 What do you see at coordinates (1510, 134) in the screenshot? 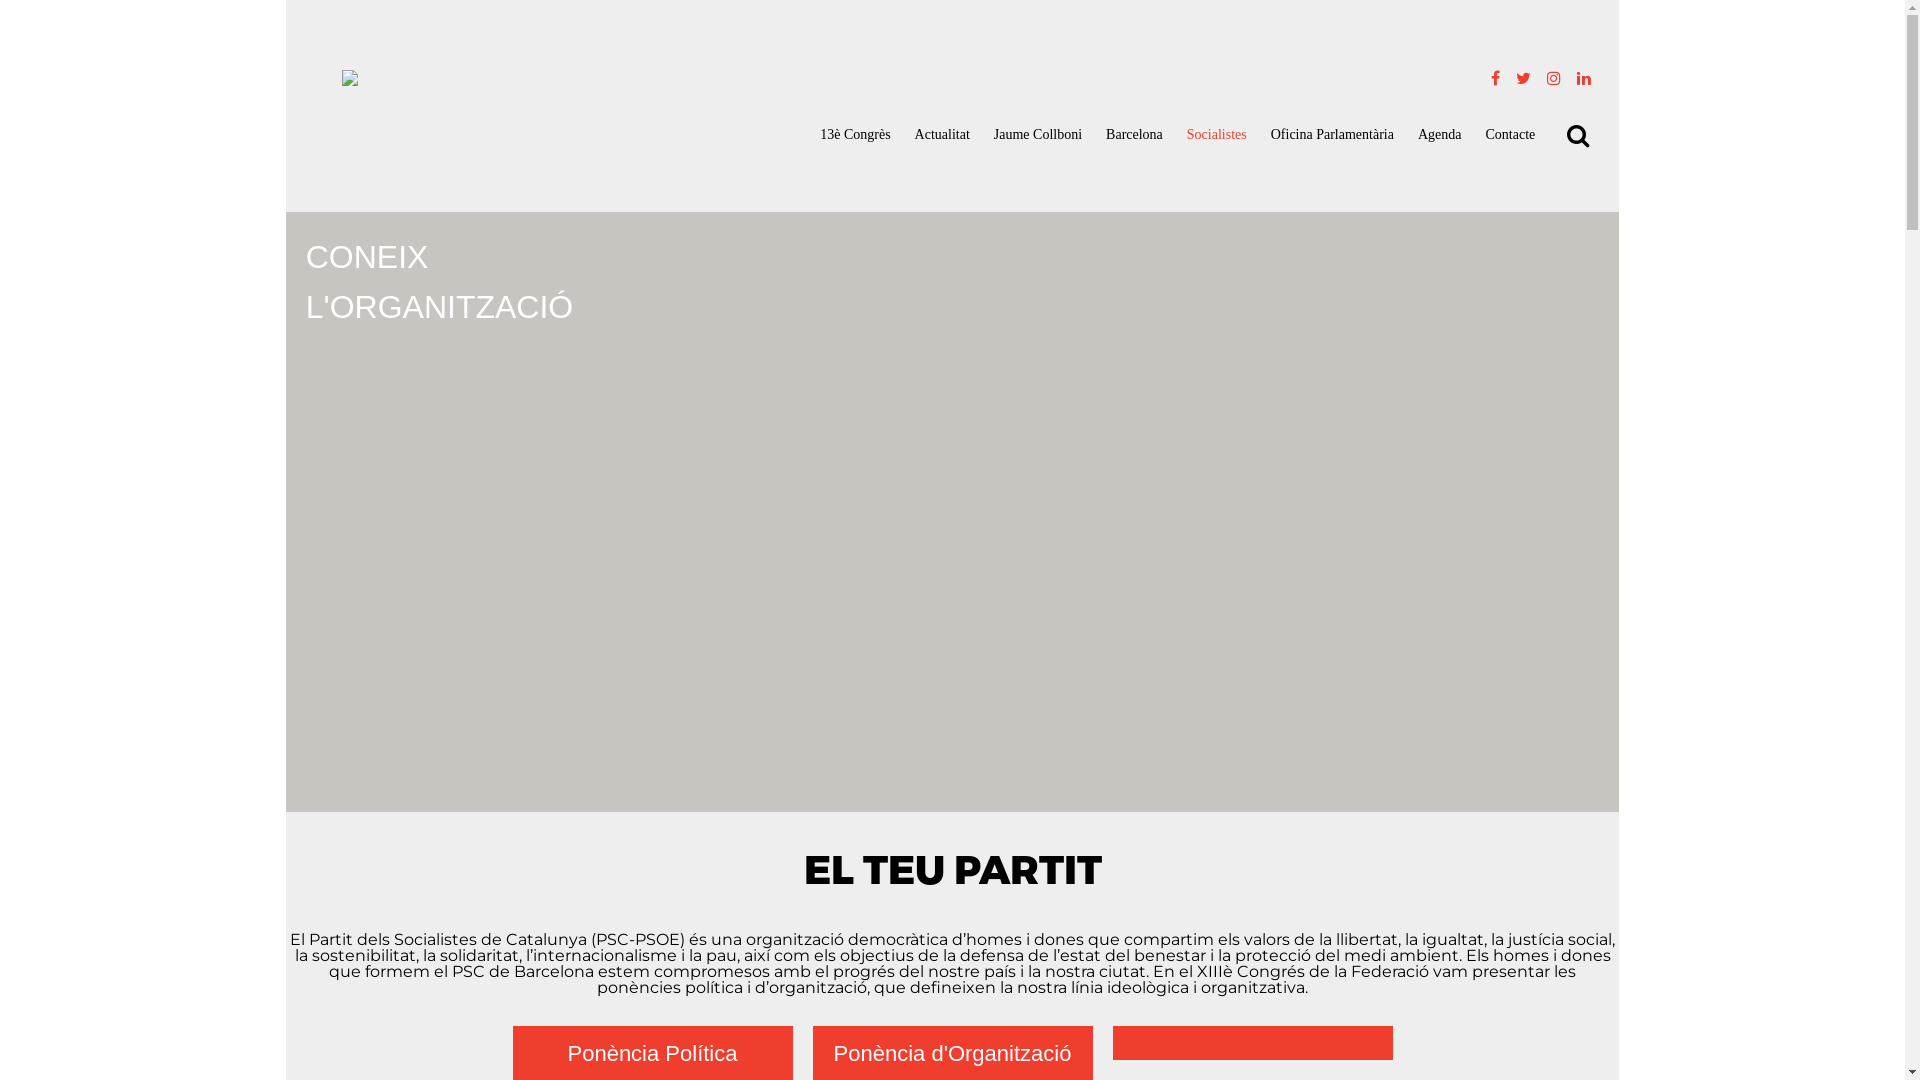
I see `Contacte` at bounding box center [1510, 134].